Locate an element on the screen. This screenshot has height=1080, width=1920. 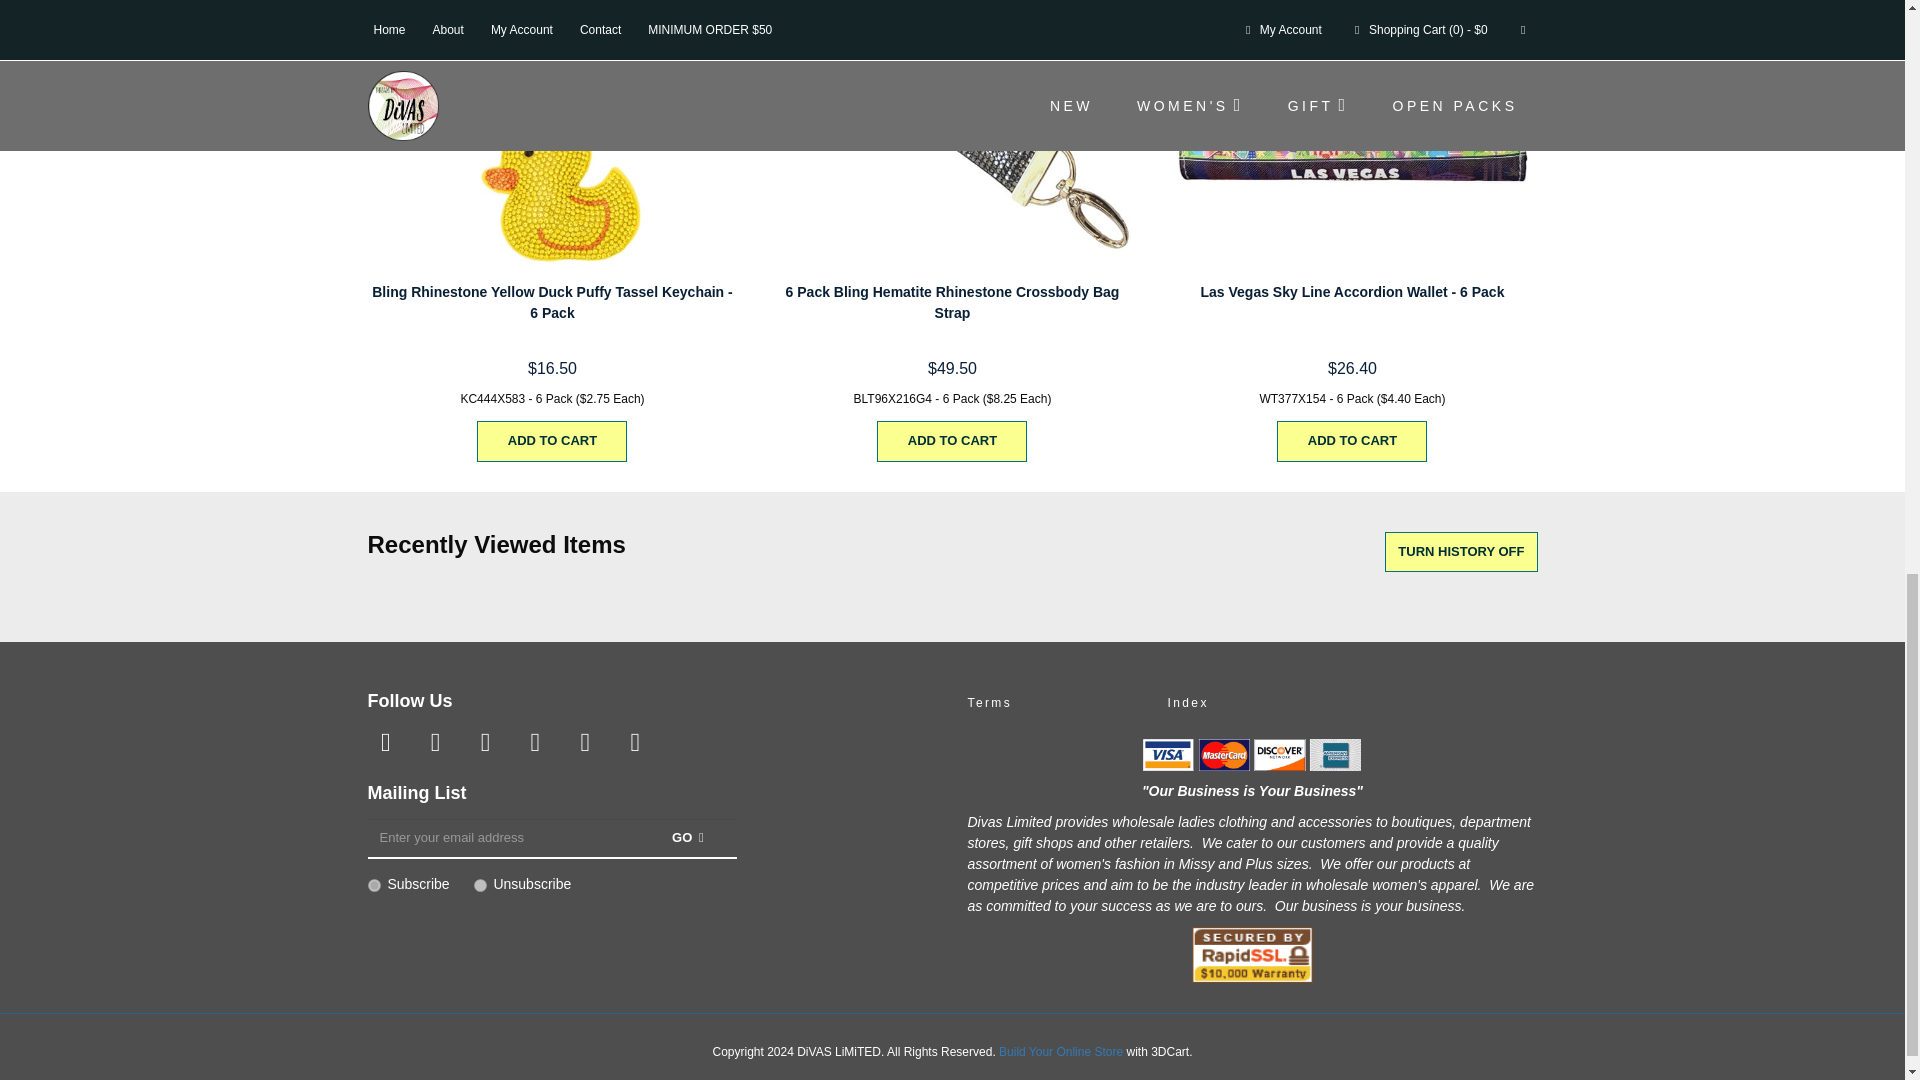
Credit Card Logos is located at coordinates (1252, 754).